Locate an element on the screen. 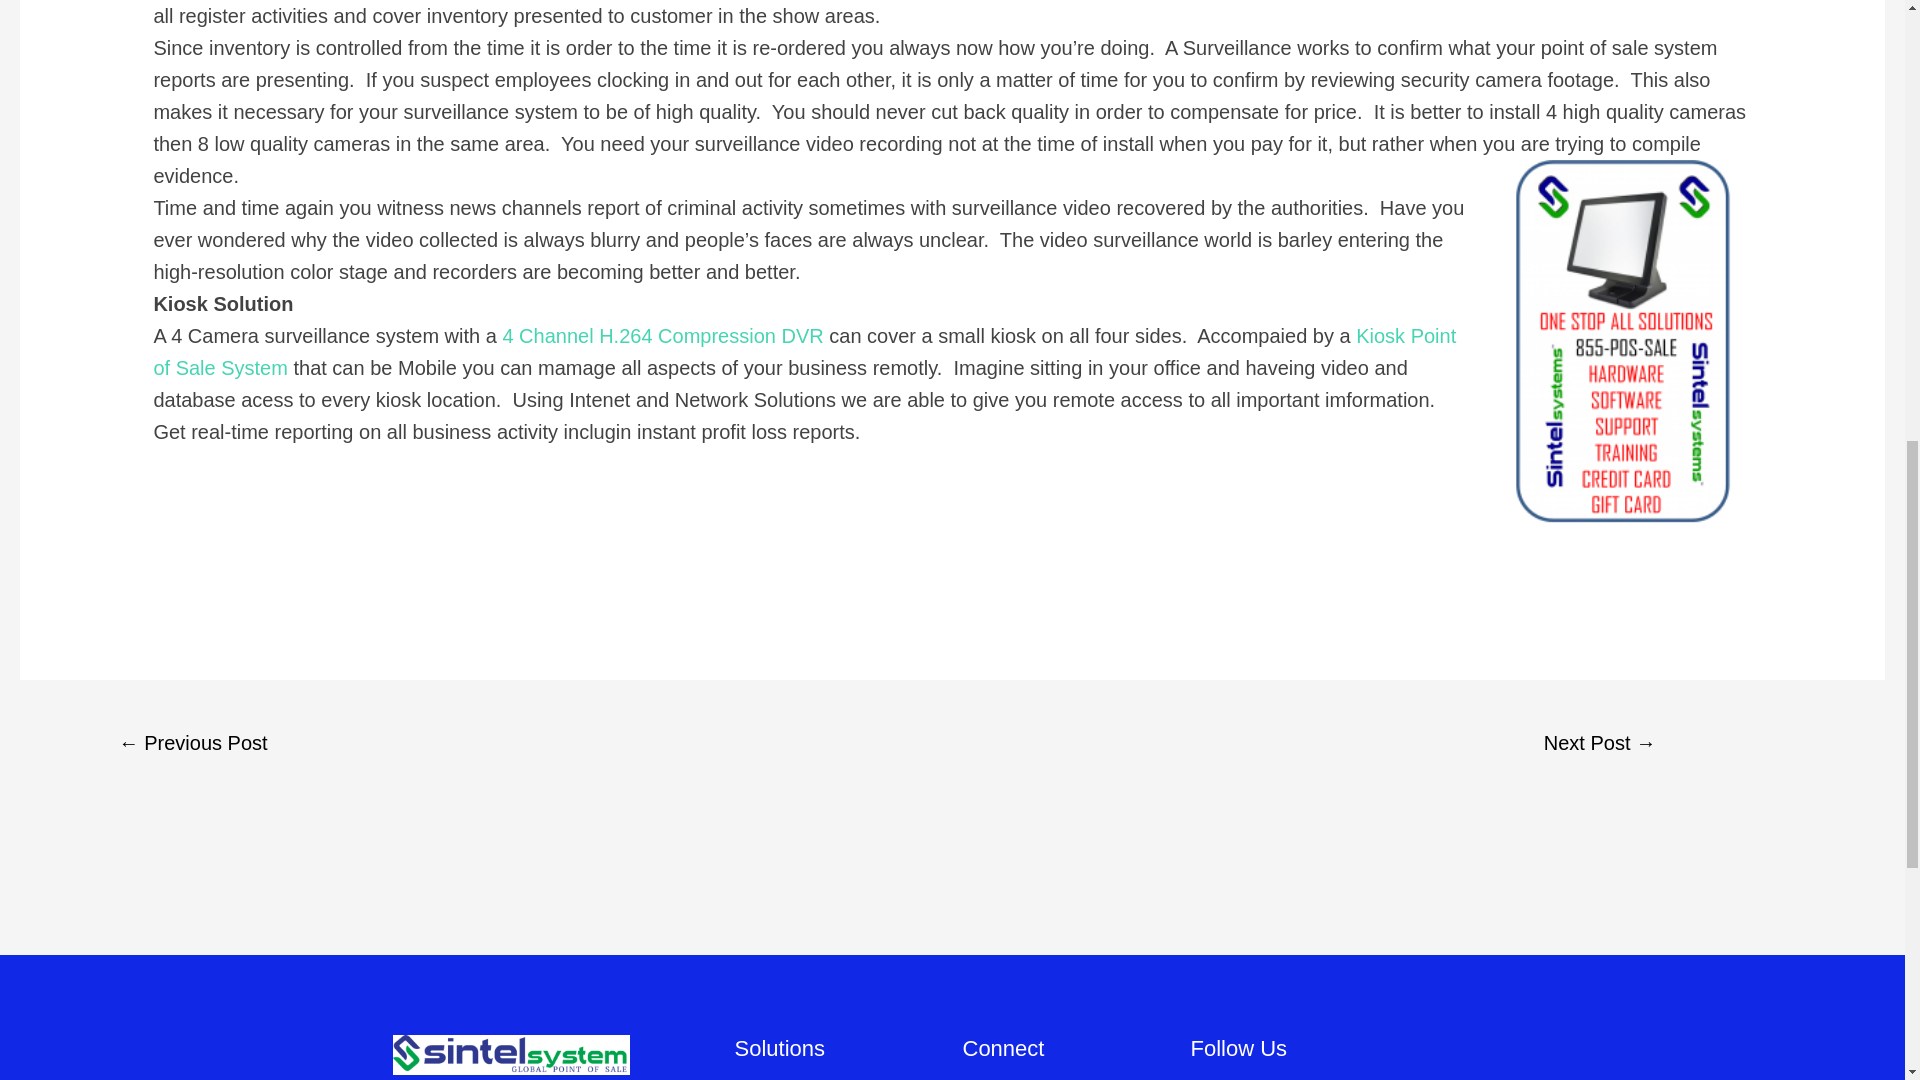 The image size is (1920, 1080). Kiosk Point of Sale is located at coordinates (804, 352).